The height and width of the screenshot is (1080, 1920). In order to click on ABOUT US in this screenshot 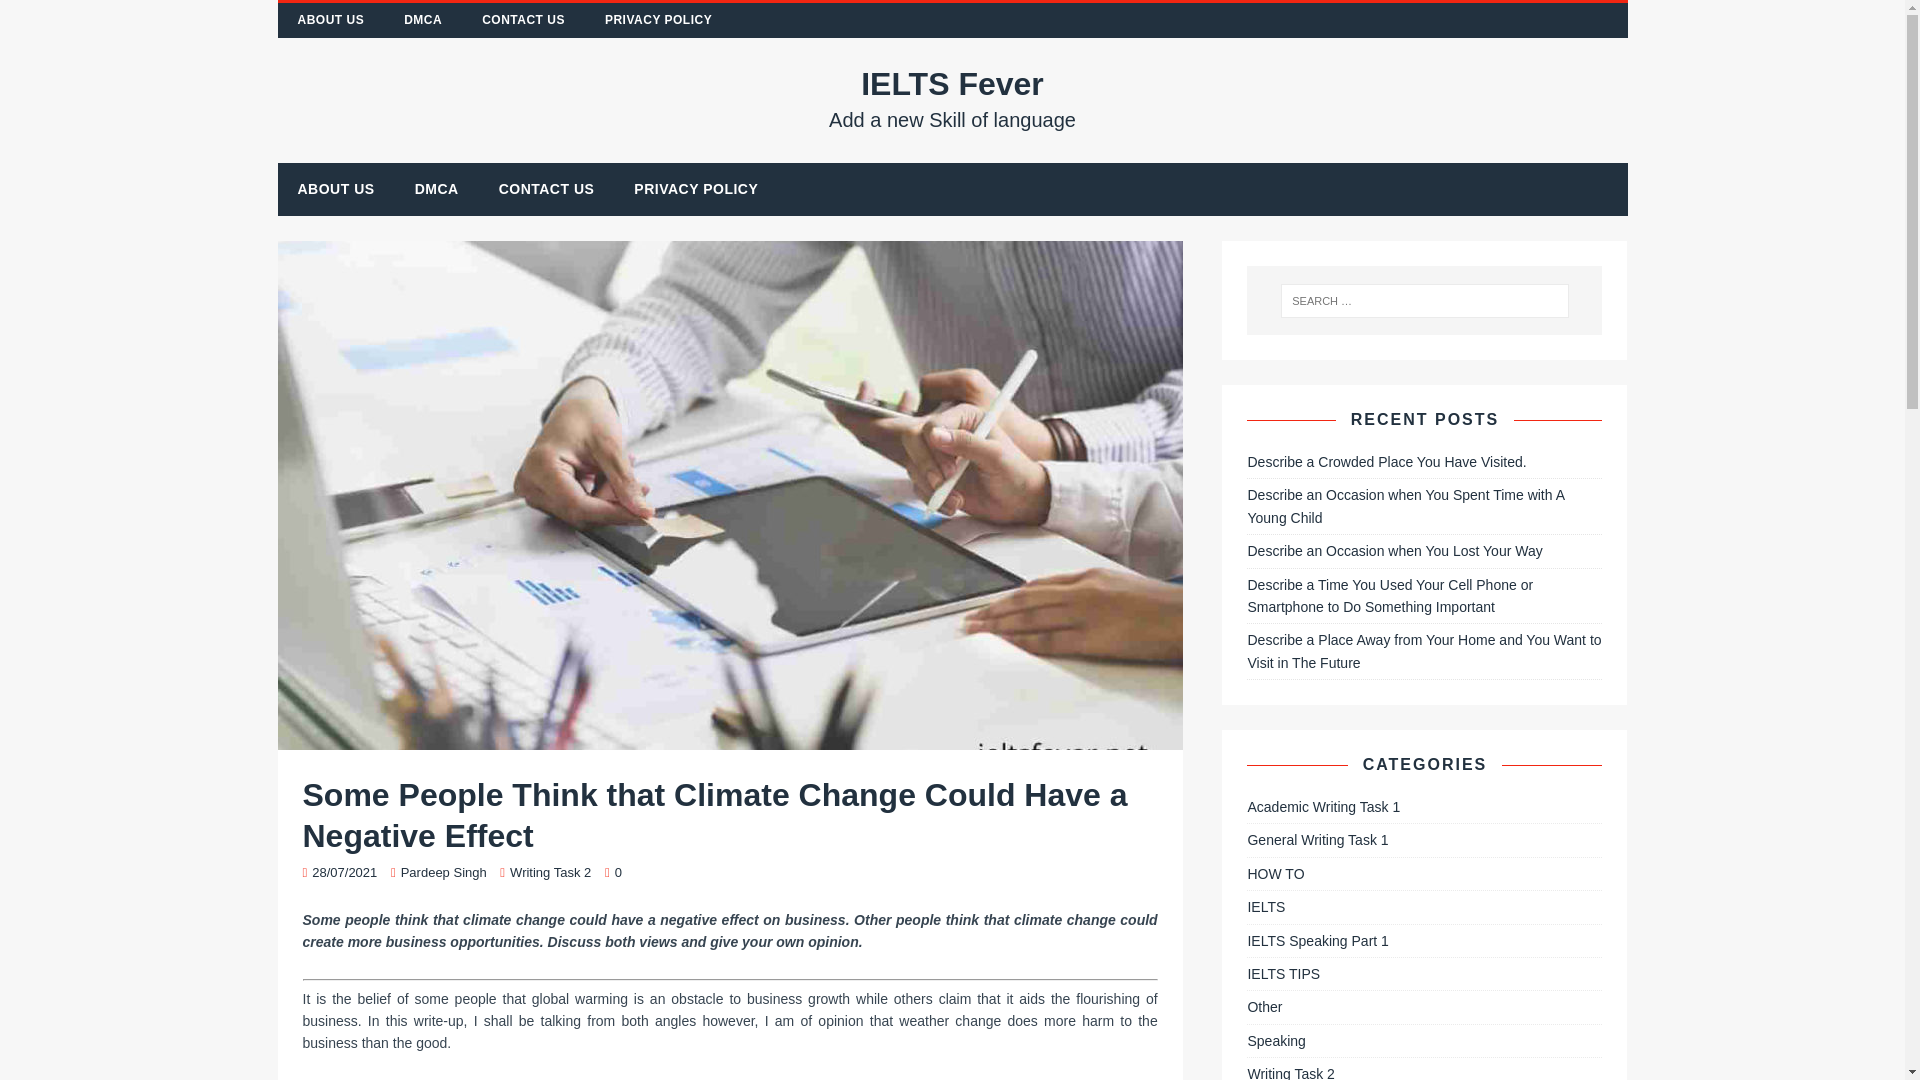, I will do `click(332, 20)`.